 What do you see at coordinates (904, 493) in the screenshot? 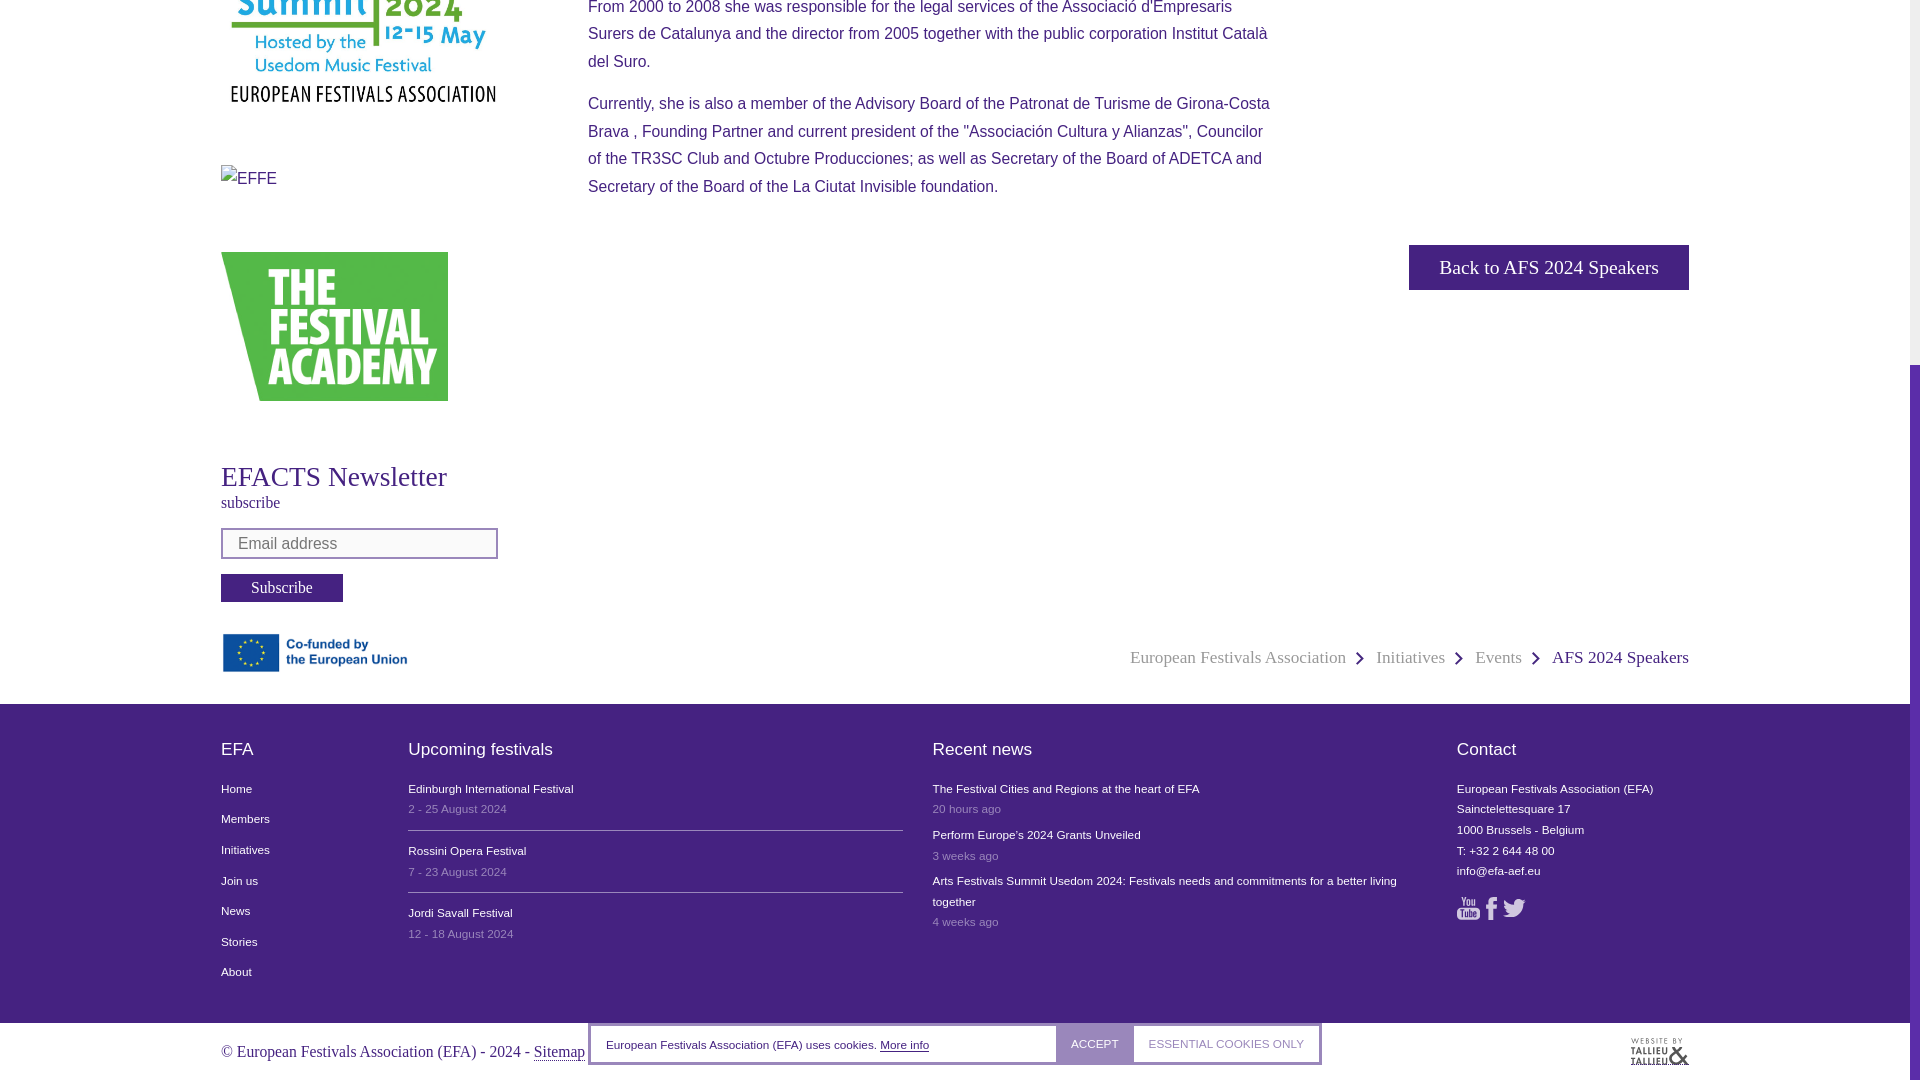
I see `More info` at bounding box center [904, 493].